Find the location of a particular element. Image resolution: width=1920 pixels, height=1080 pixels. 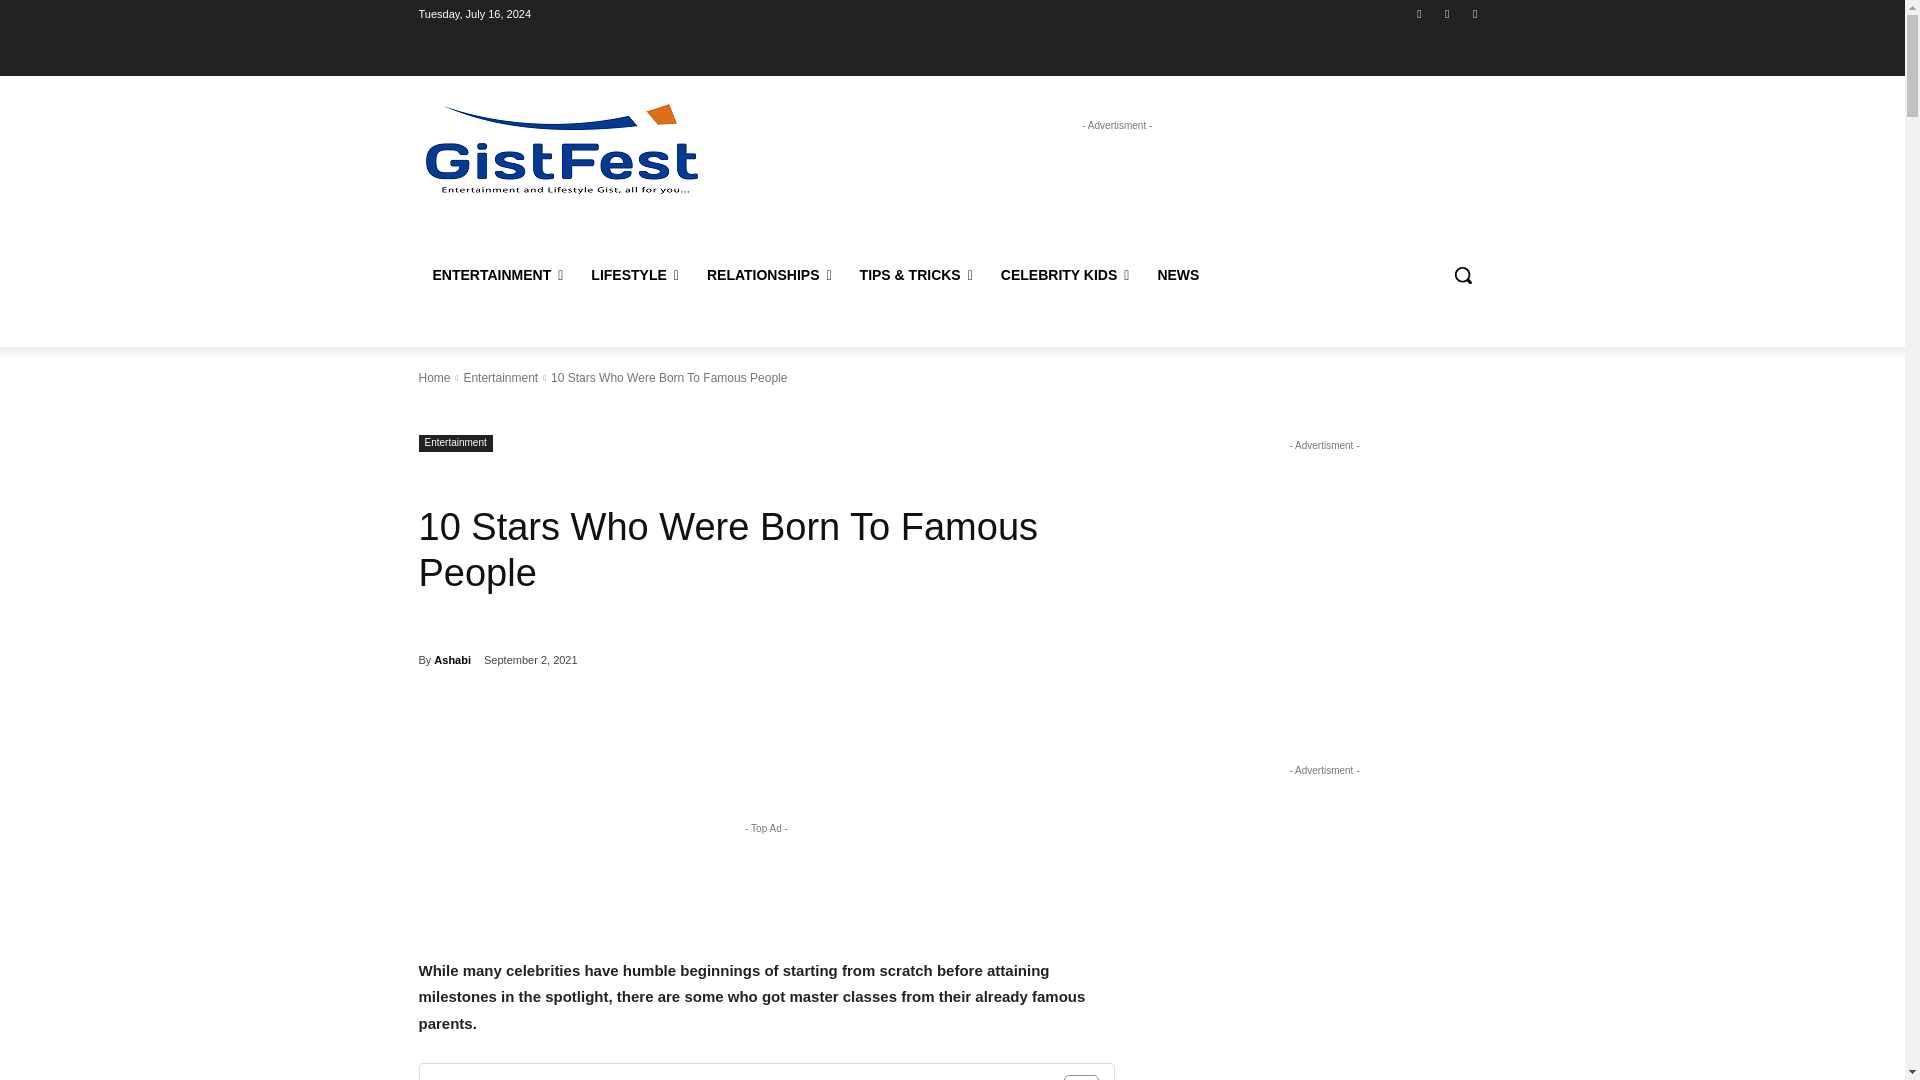

RELATIONSHIPS is located at coordinates (770, 274).